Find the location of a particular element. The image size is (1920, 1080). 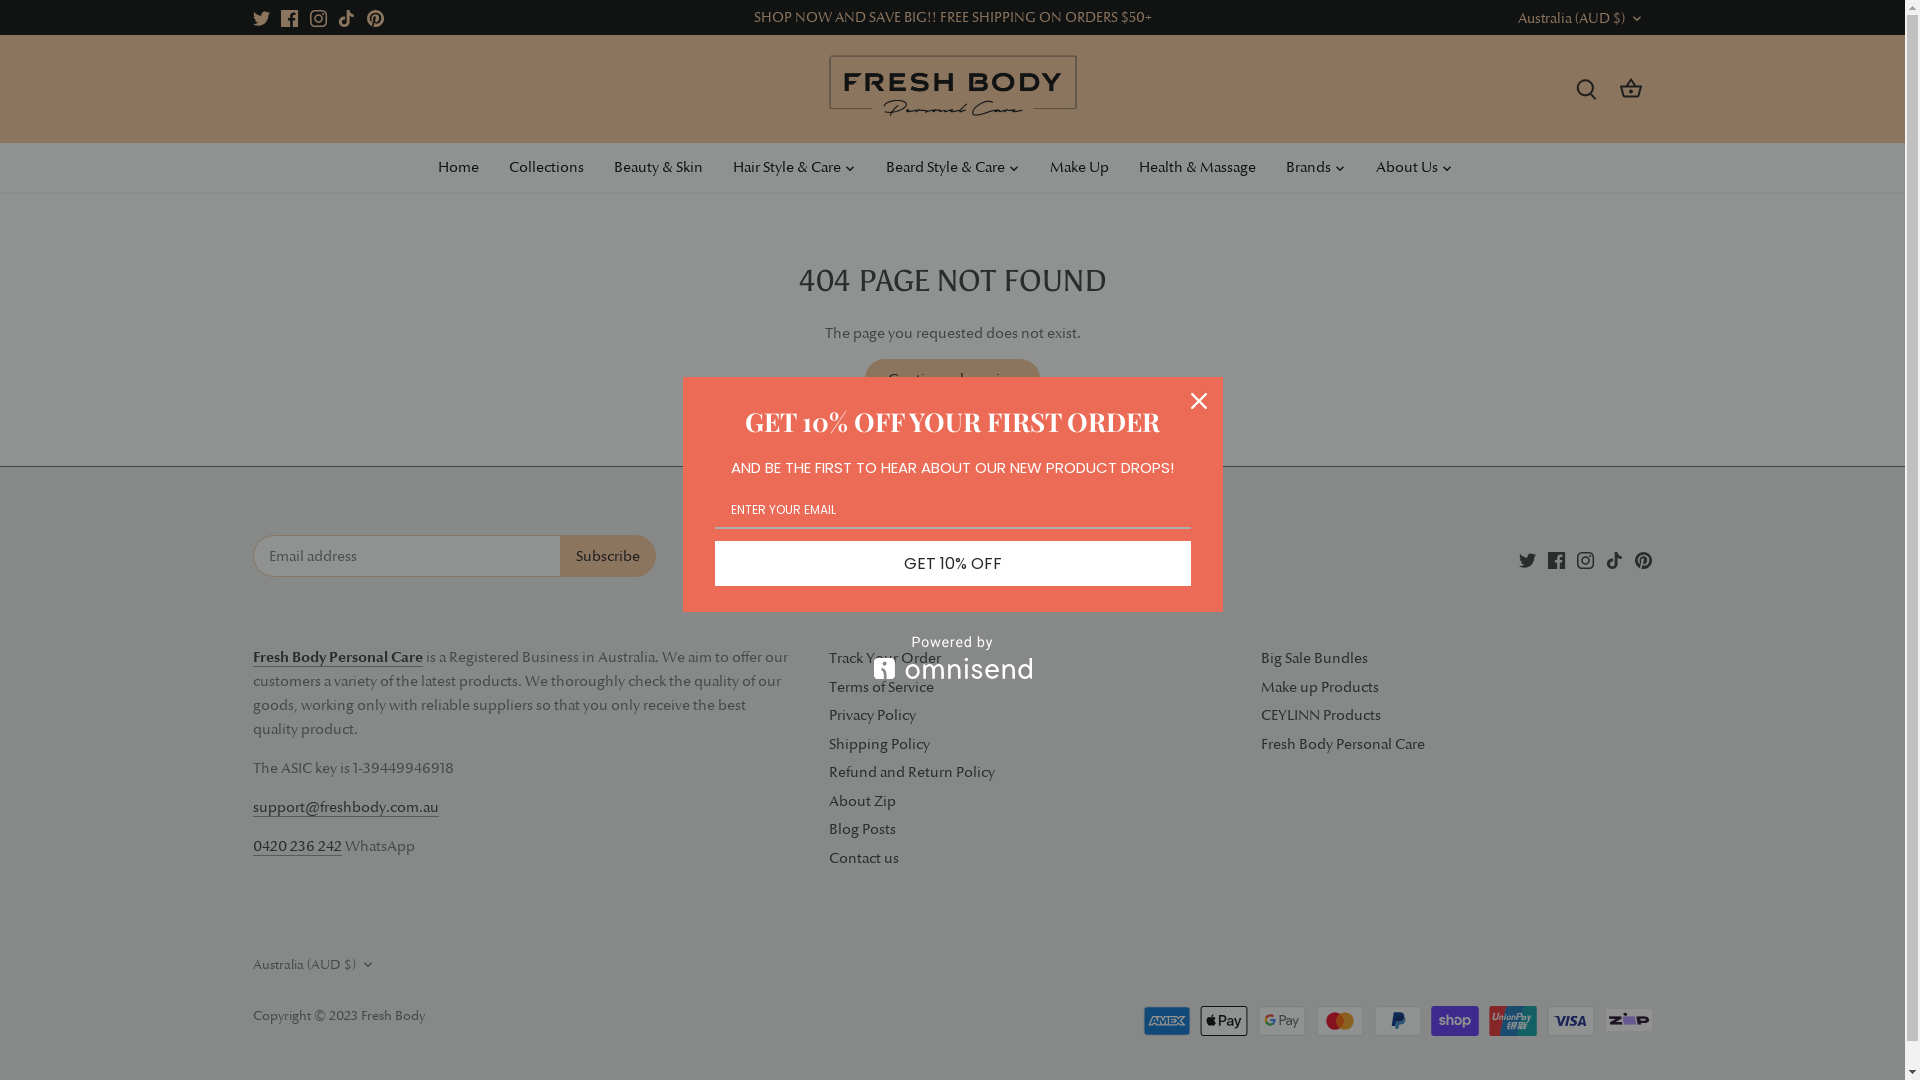

Brands is located at coordinates (1308, 168).